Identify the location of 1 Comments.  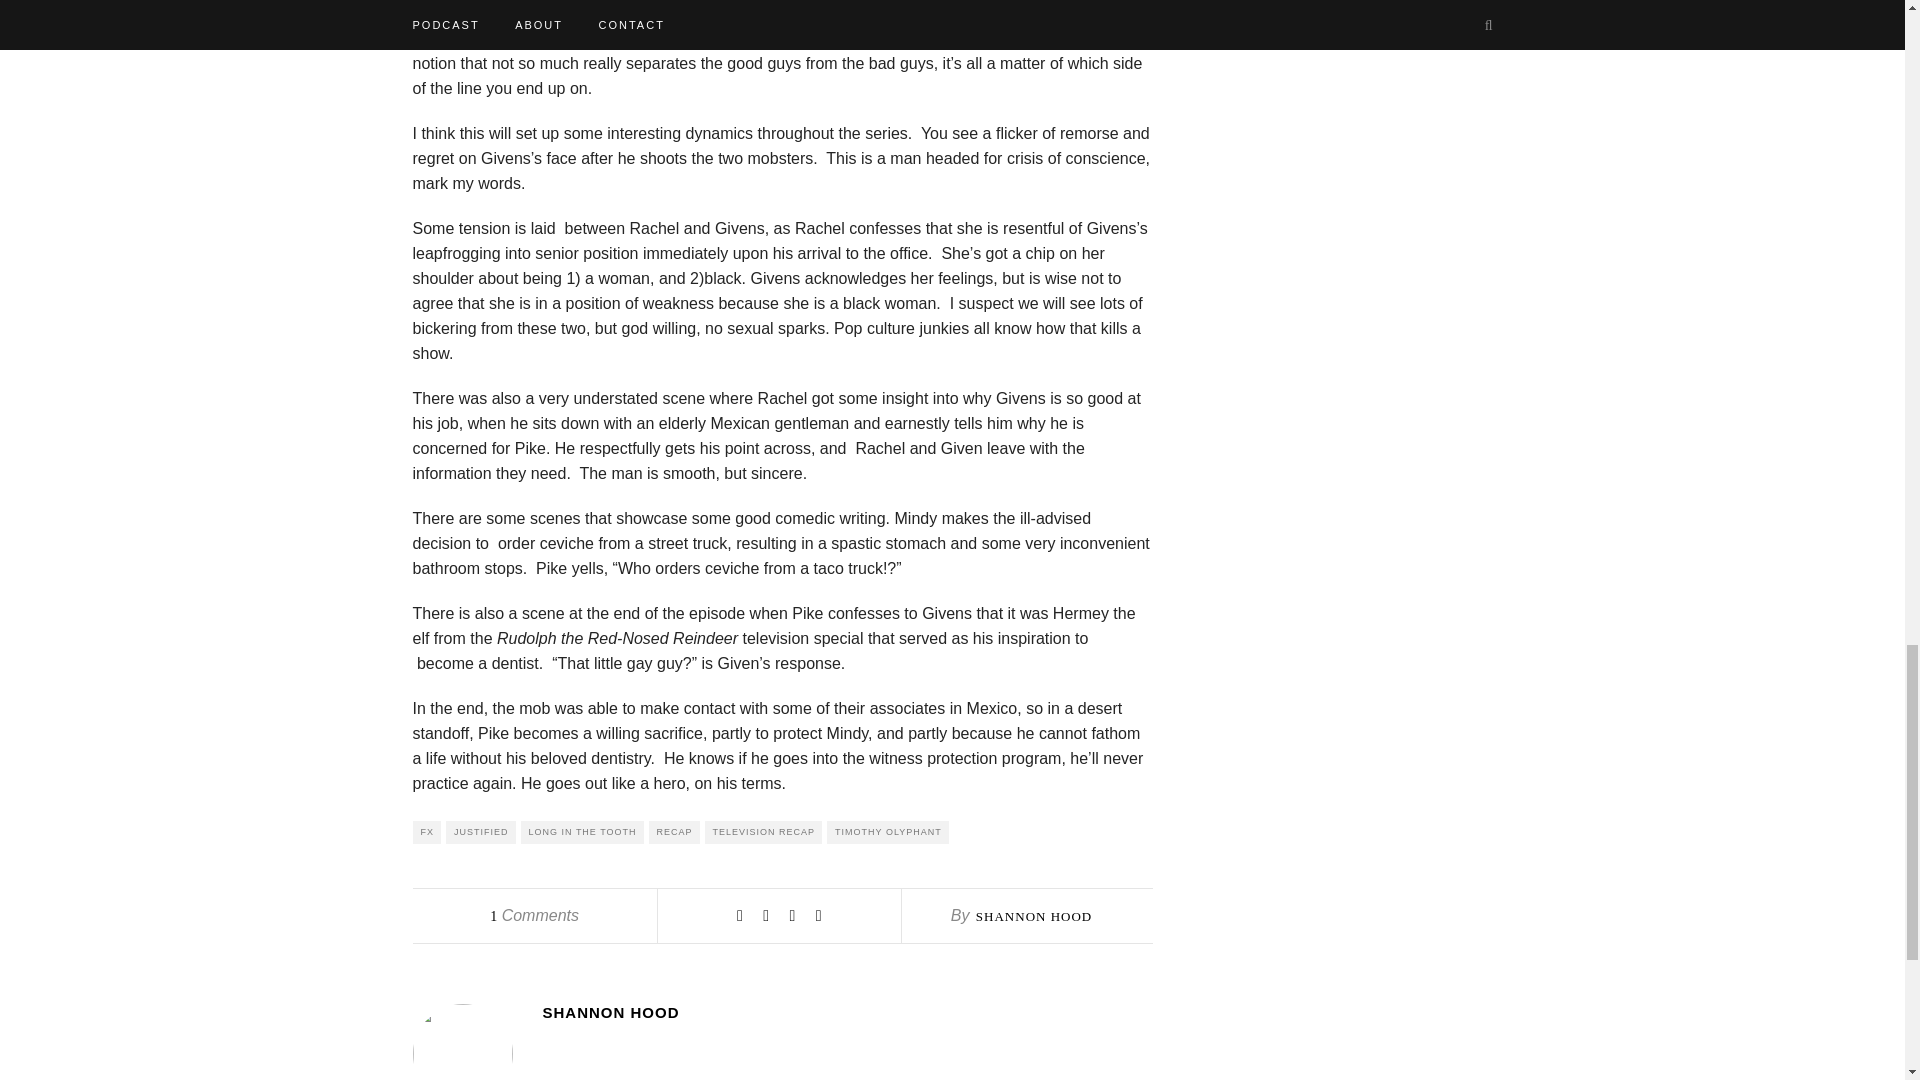
(534, 916).